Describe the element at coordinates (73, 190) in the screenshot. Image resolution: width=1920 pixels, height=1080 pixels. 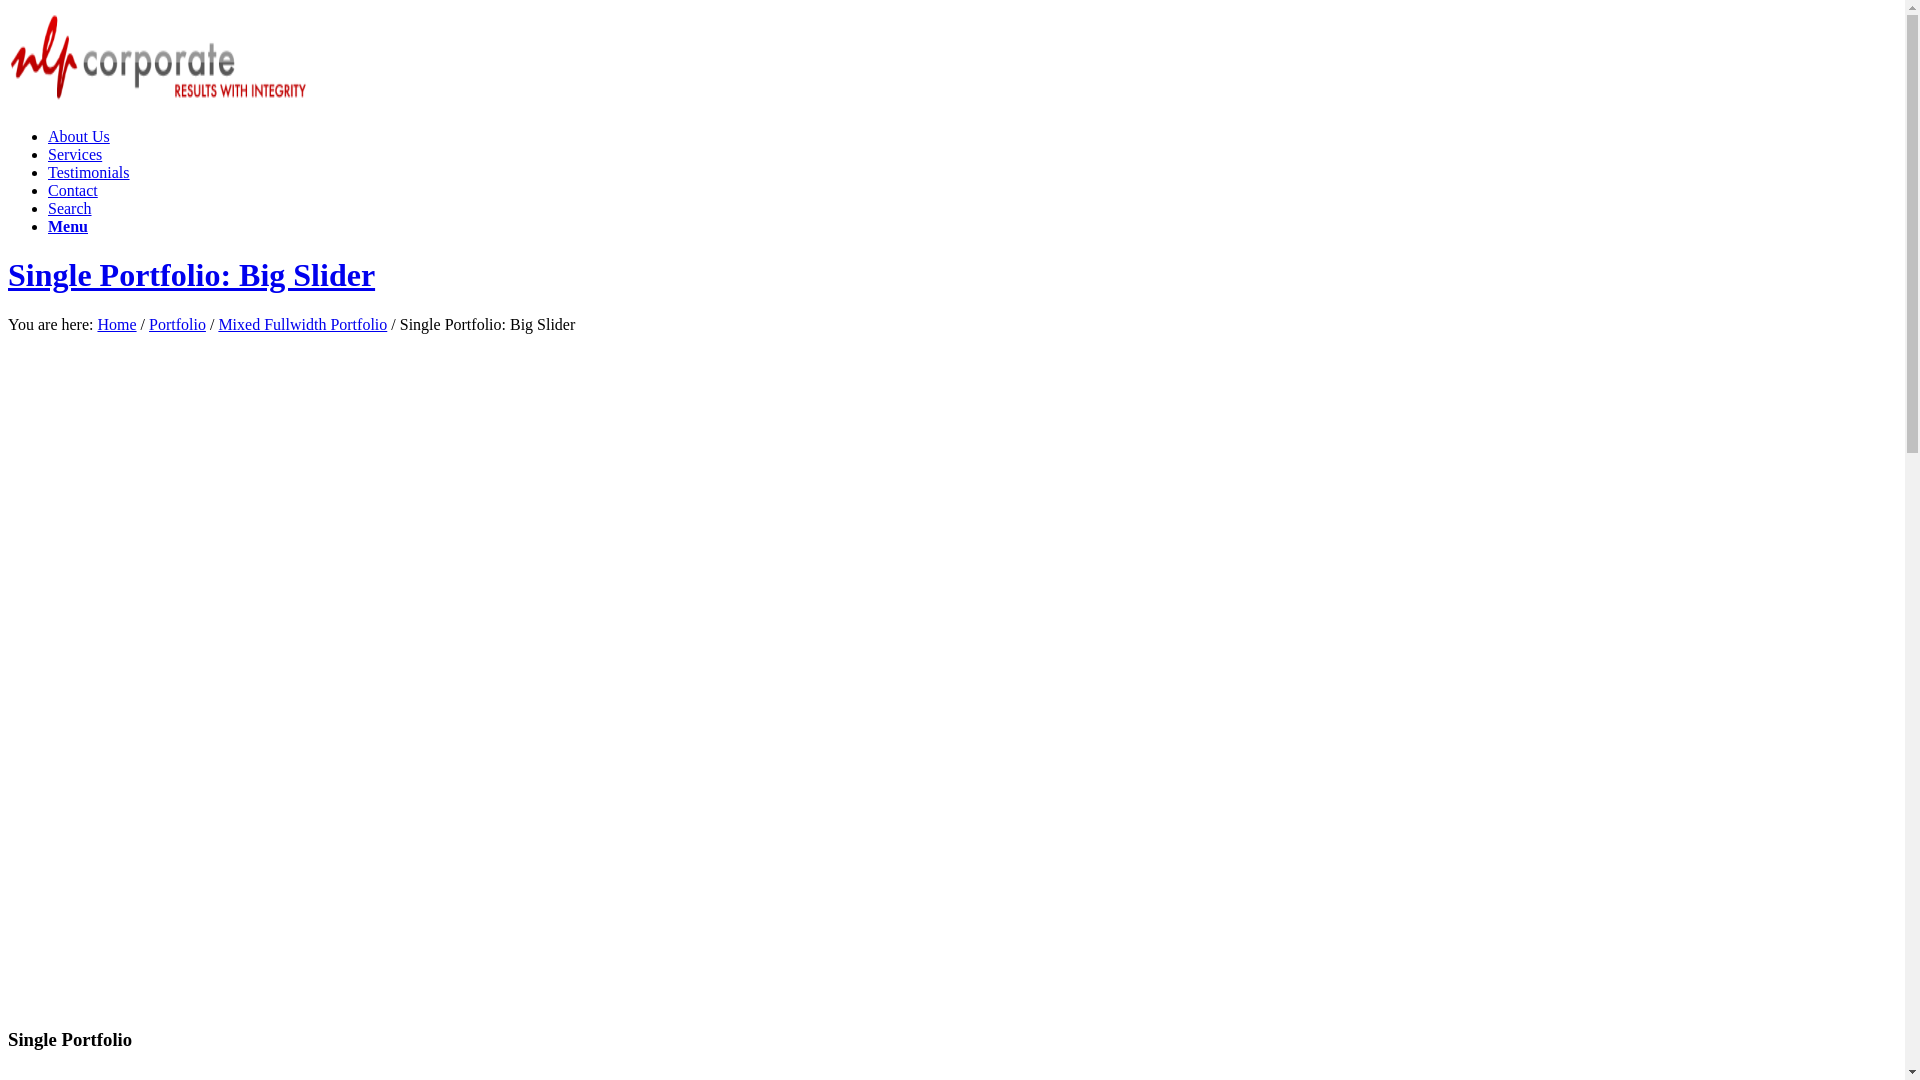
I see `Contact` at that location.